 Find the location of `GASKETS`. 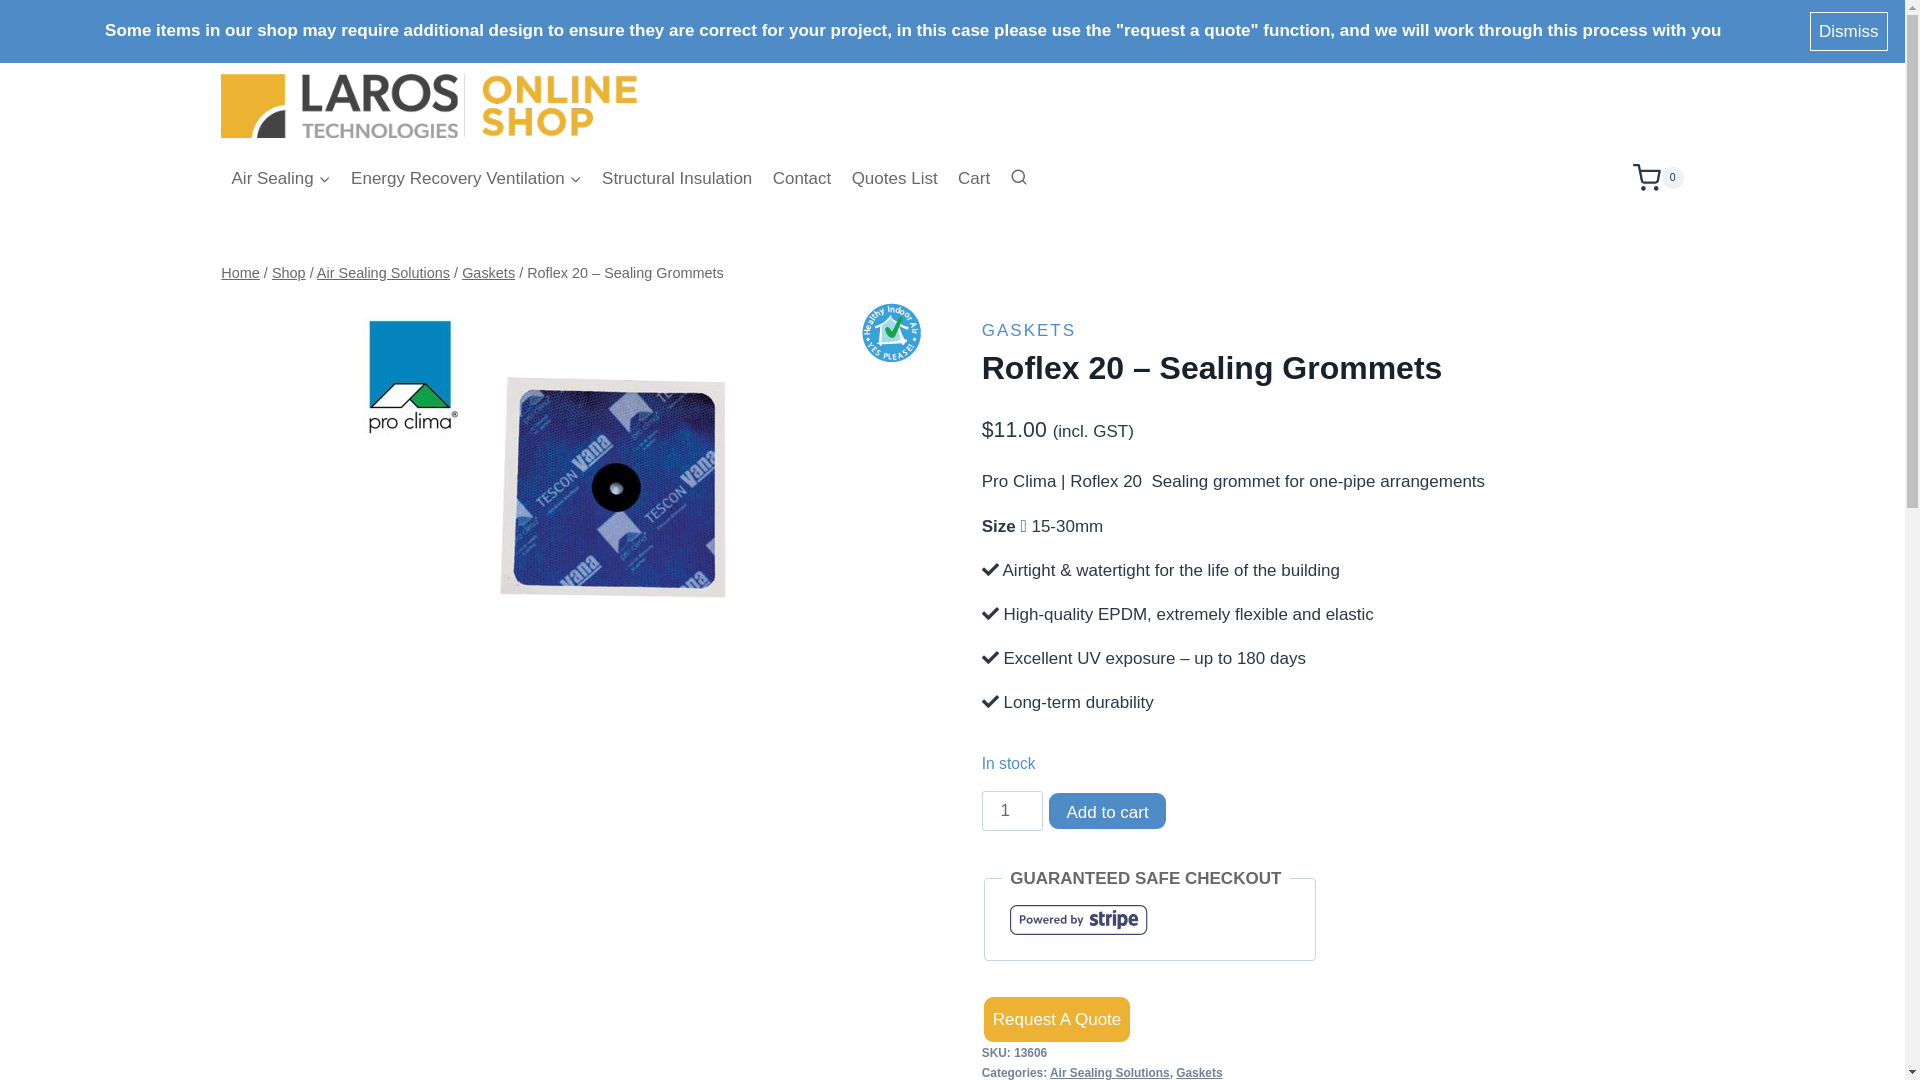

GASKETS is located at coordinates (1029, 330).